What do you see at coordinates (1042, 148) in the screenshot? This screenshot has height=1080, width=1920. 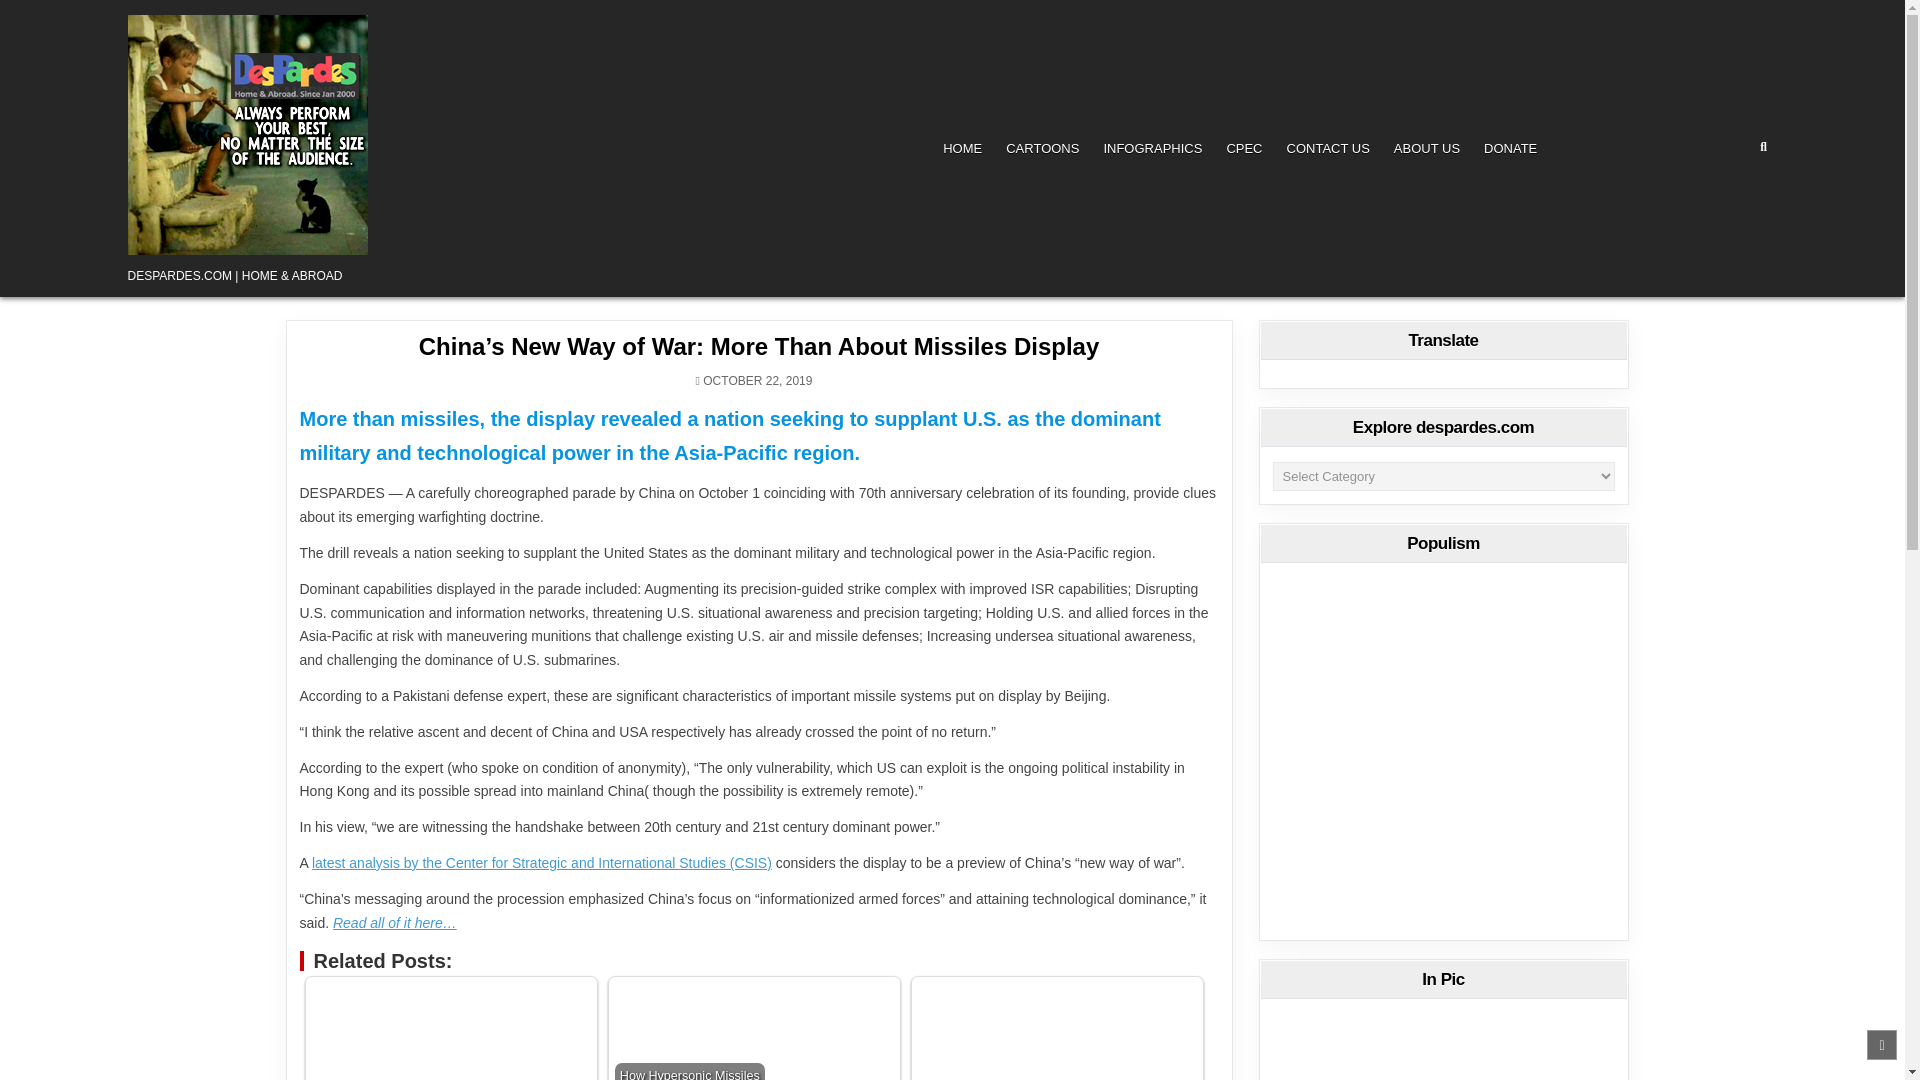 I see `CARTOONS` at bounding box center [1042, 148].